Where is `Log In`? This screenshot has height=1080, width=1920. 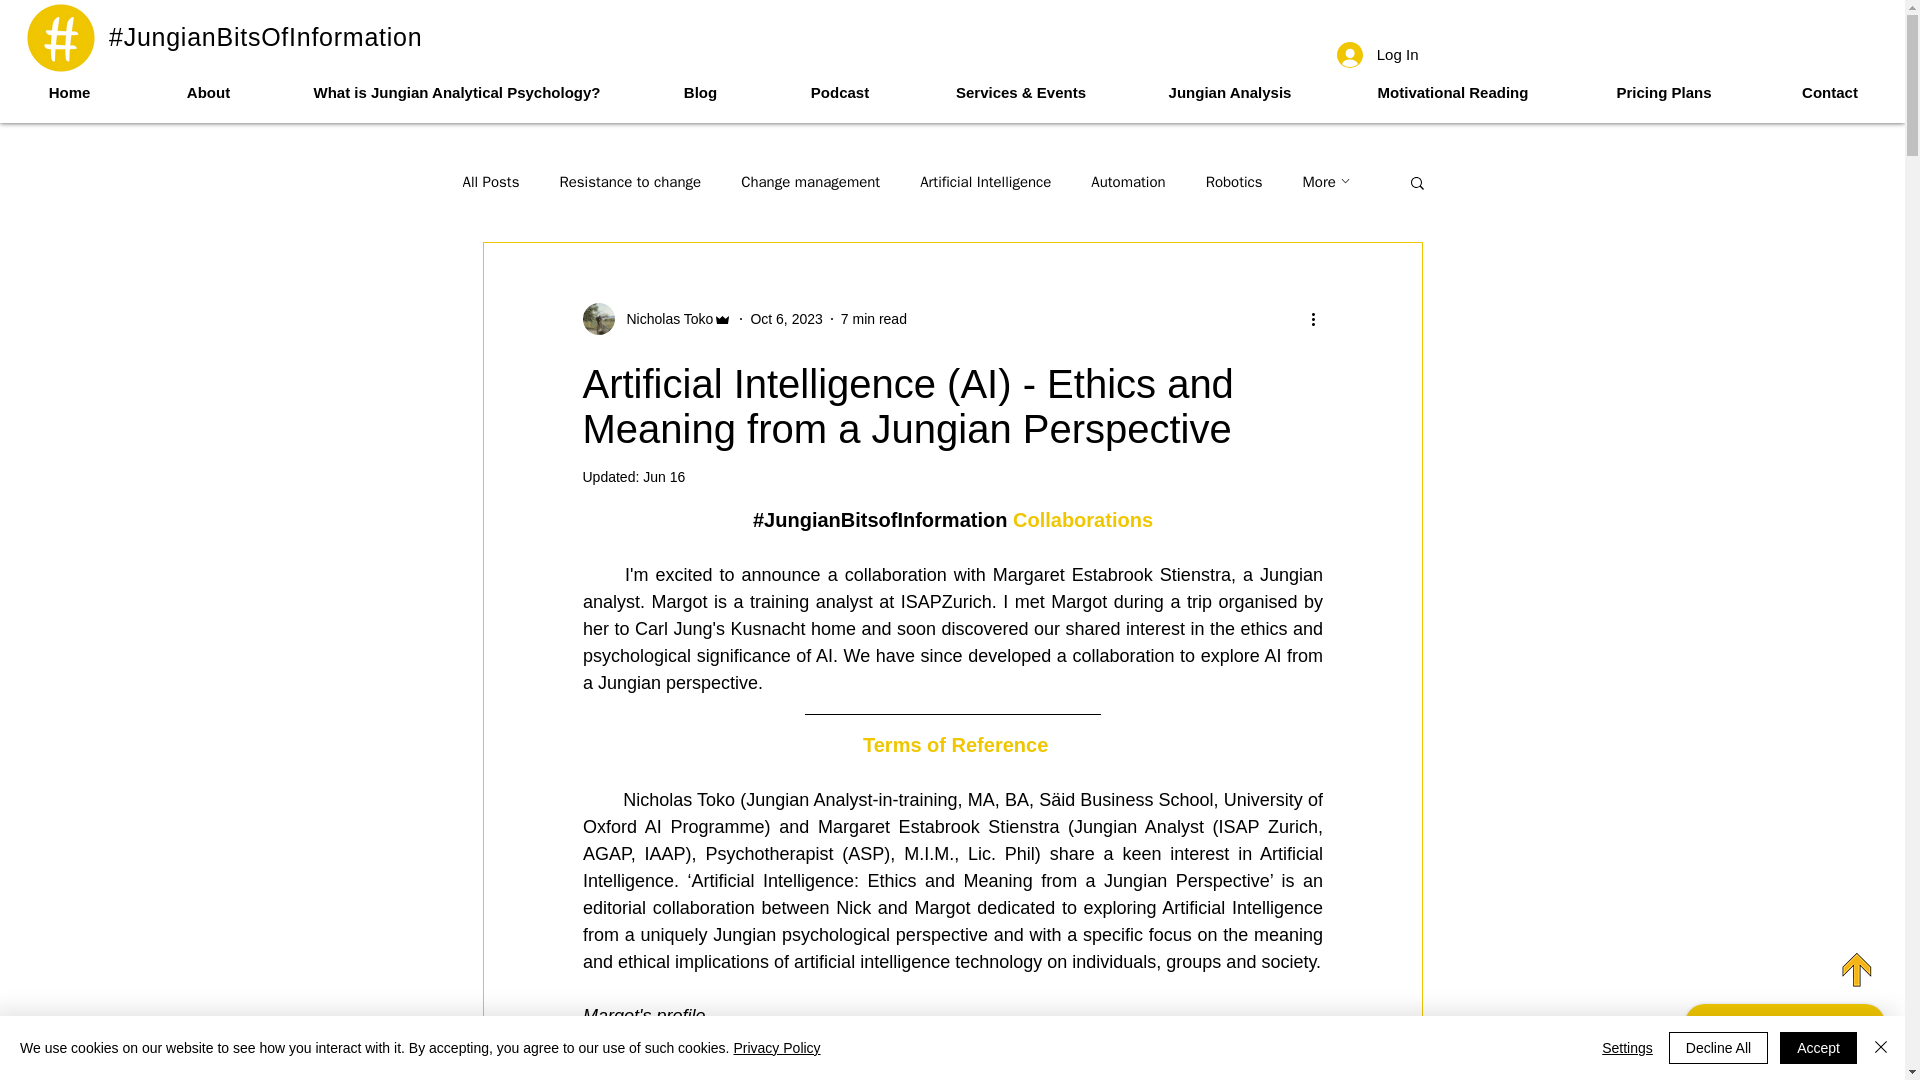 Log In is located at coordinates (1377, 54).